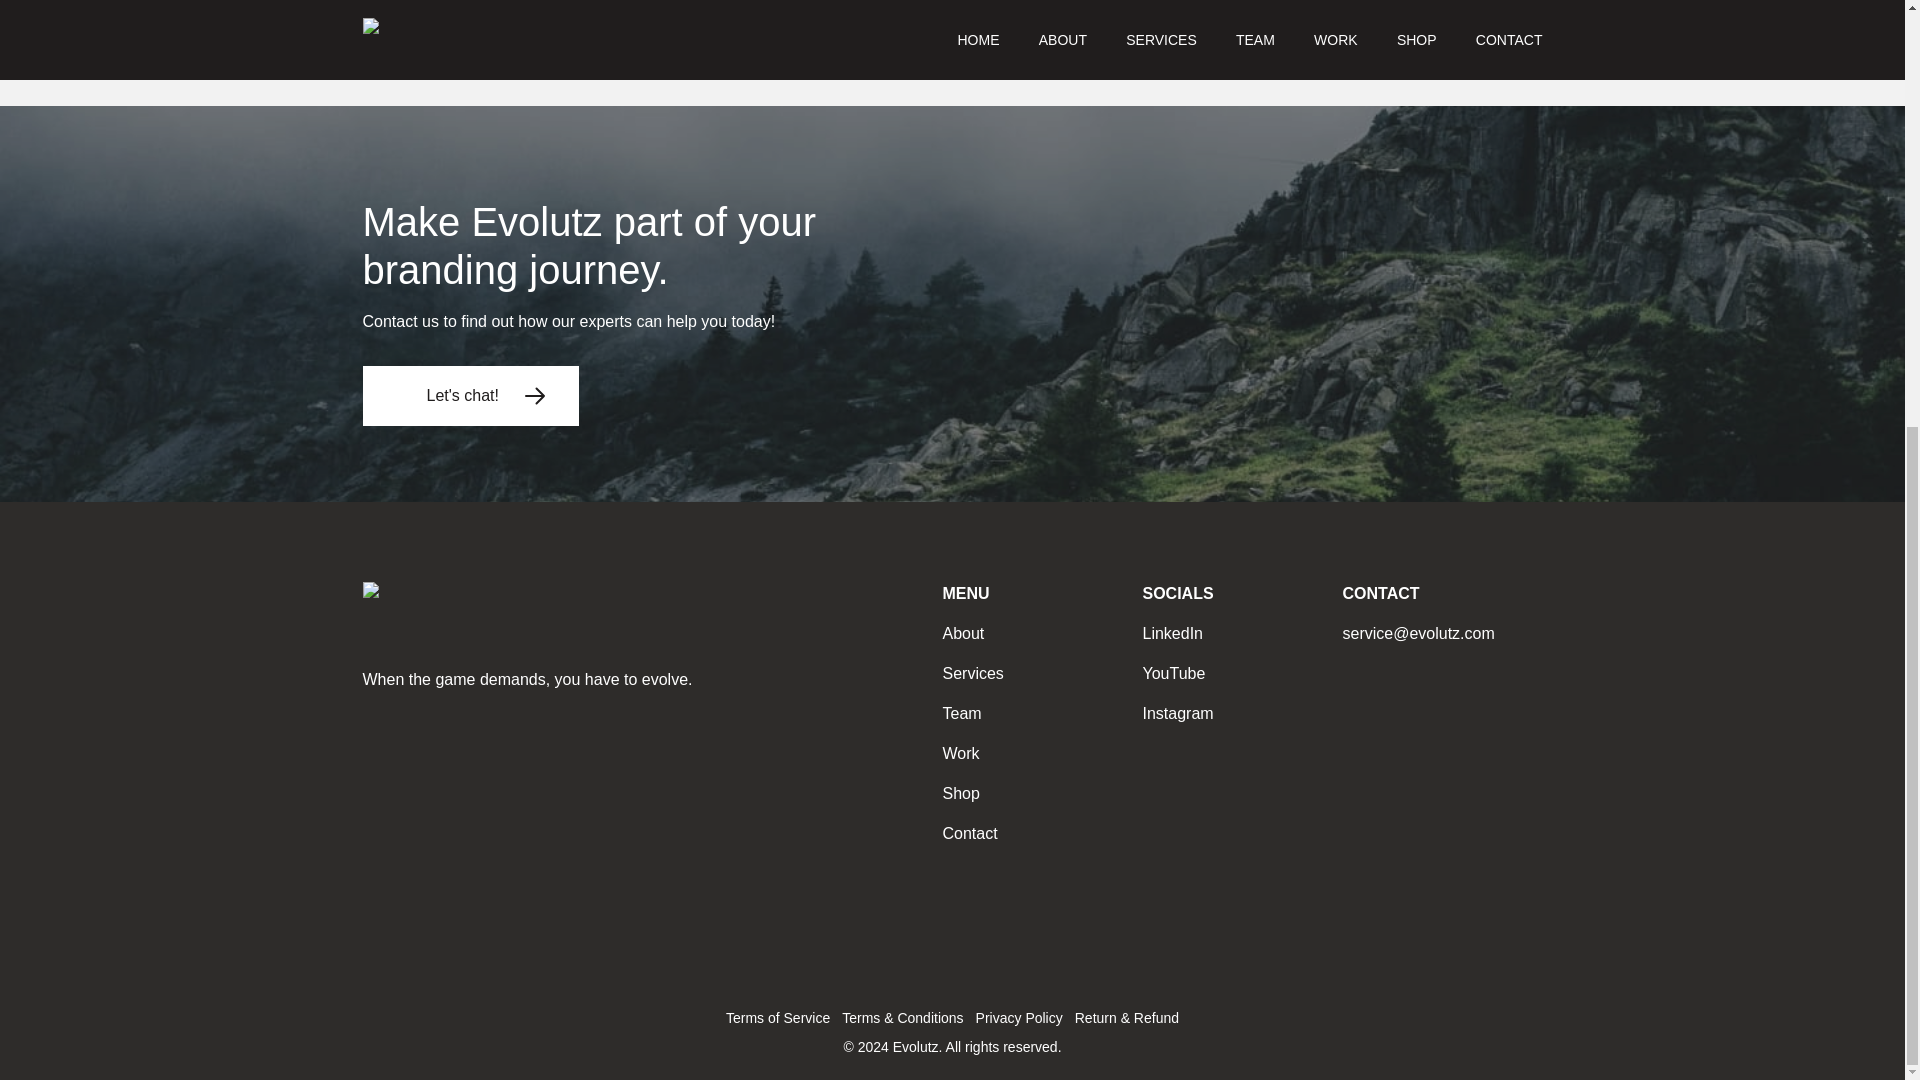  What do you see at coordinates (1174, 673) in the screenshot?
I see `YouTube` at bounding box center [1174, 673].